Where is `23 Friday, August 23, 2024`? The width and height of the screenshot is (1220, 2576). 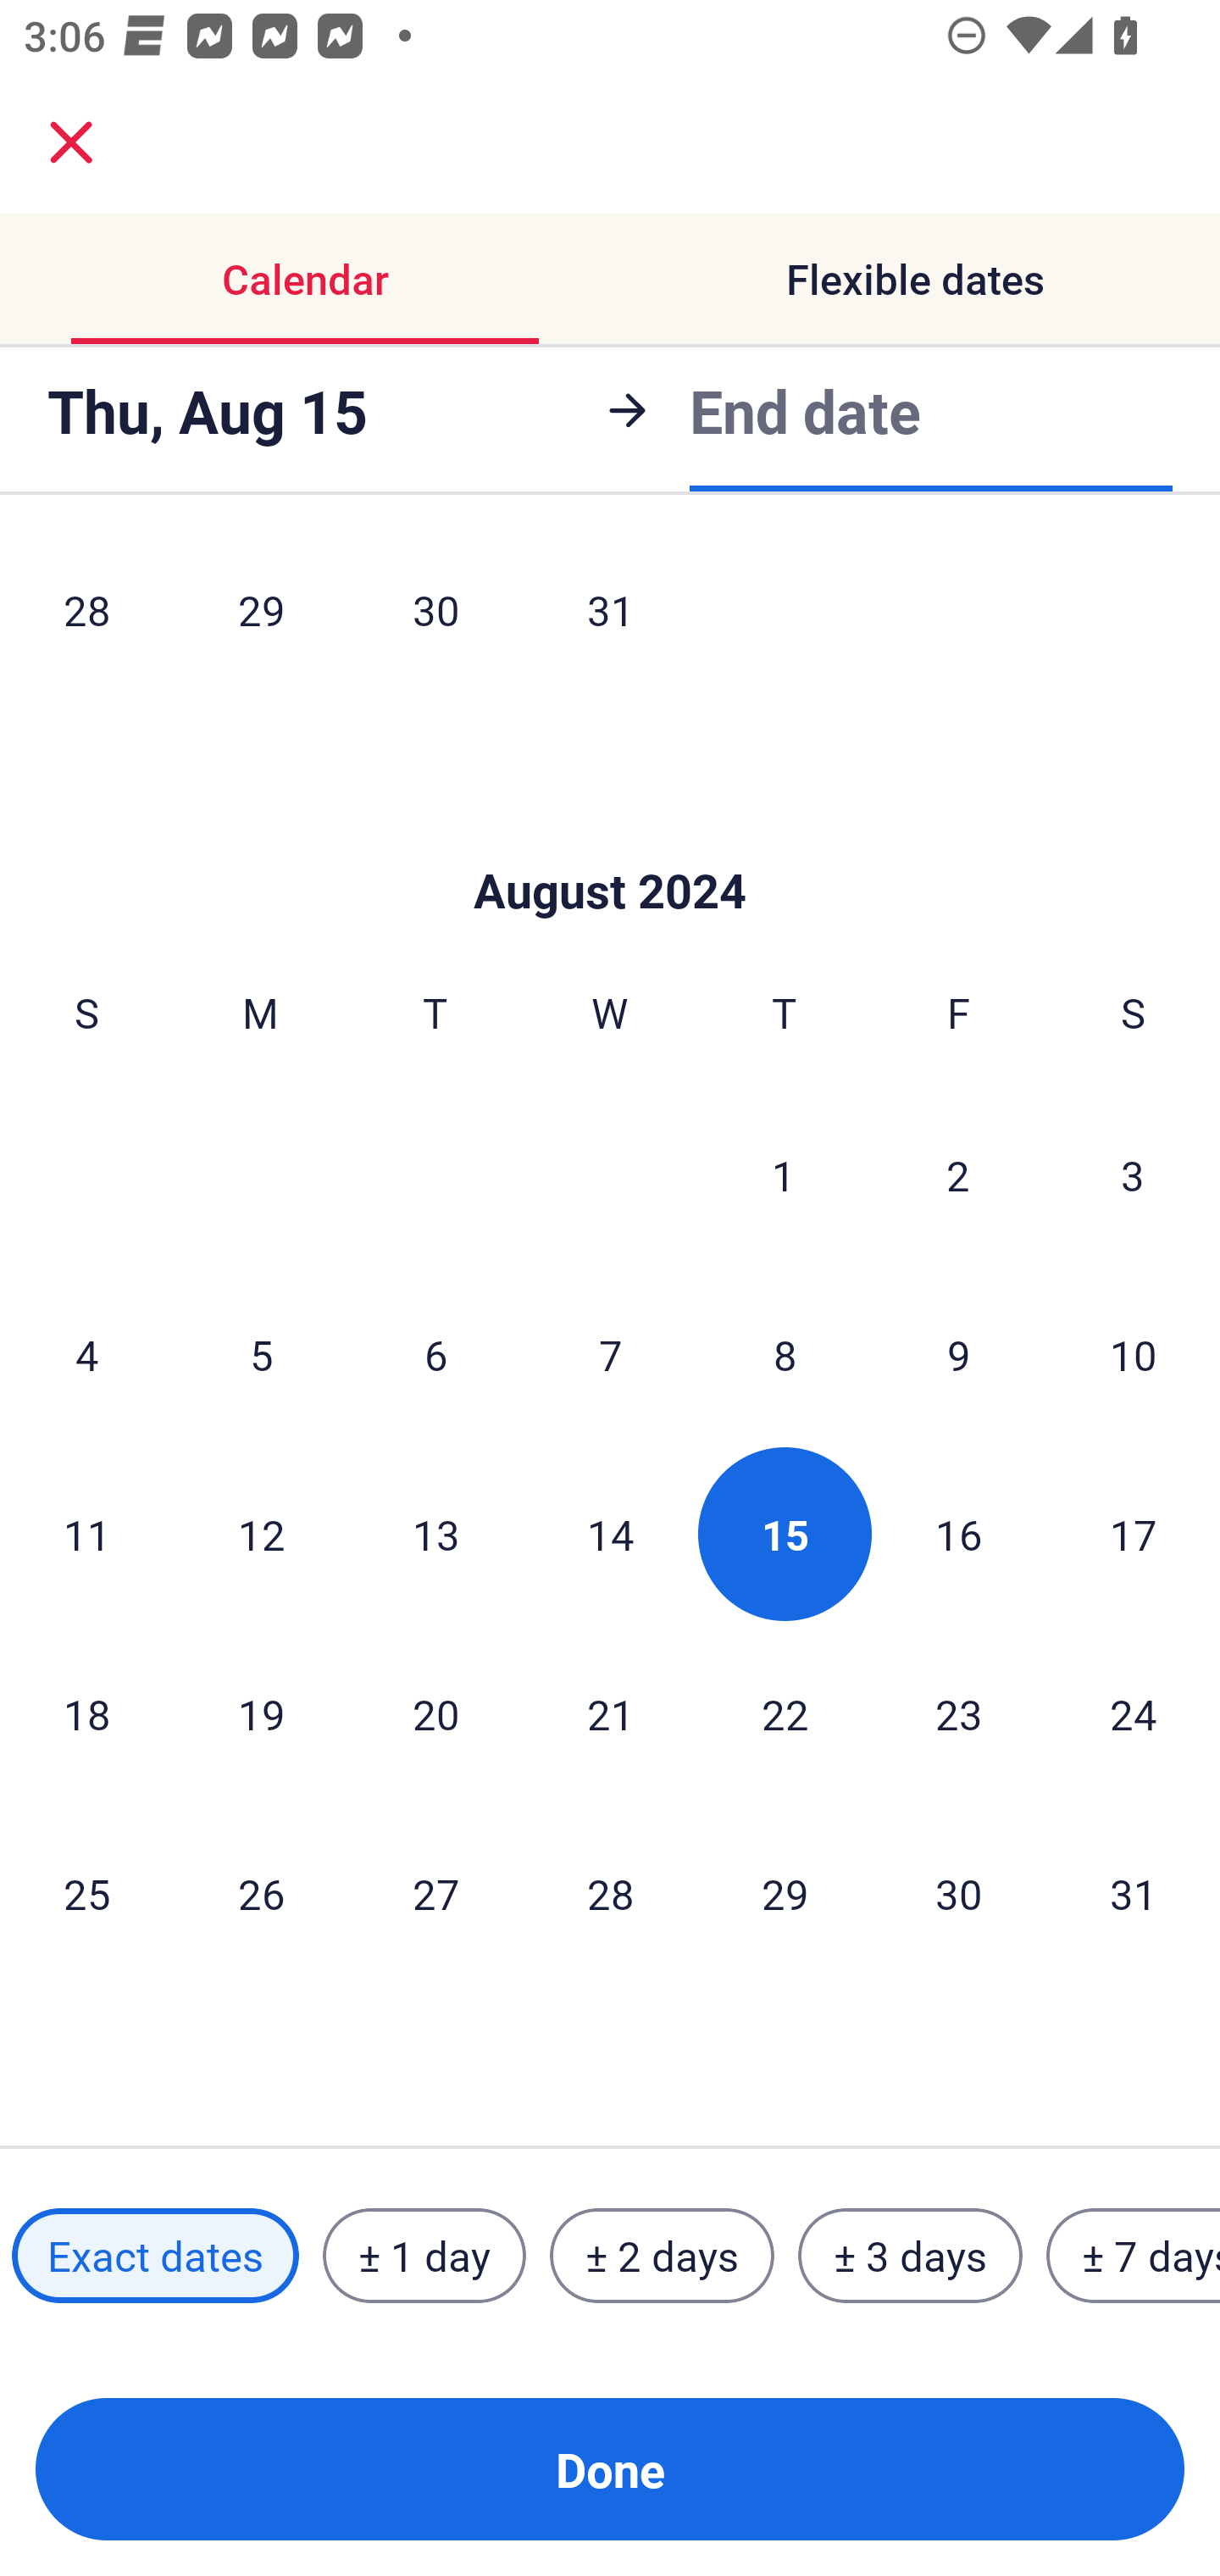
23 Friday, August 23, 2024 is located at coordinates (959, 1713).